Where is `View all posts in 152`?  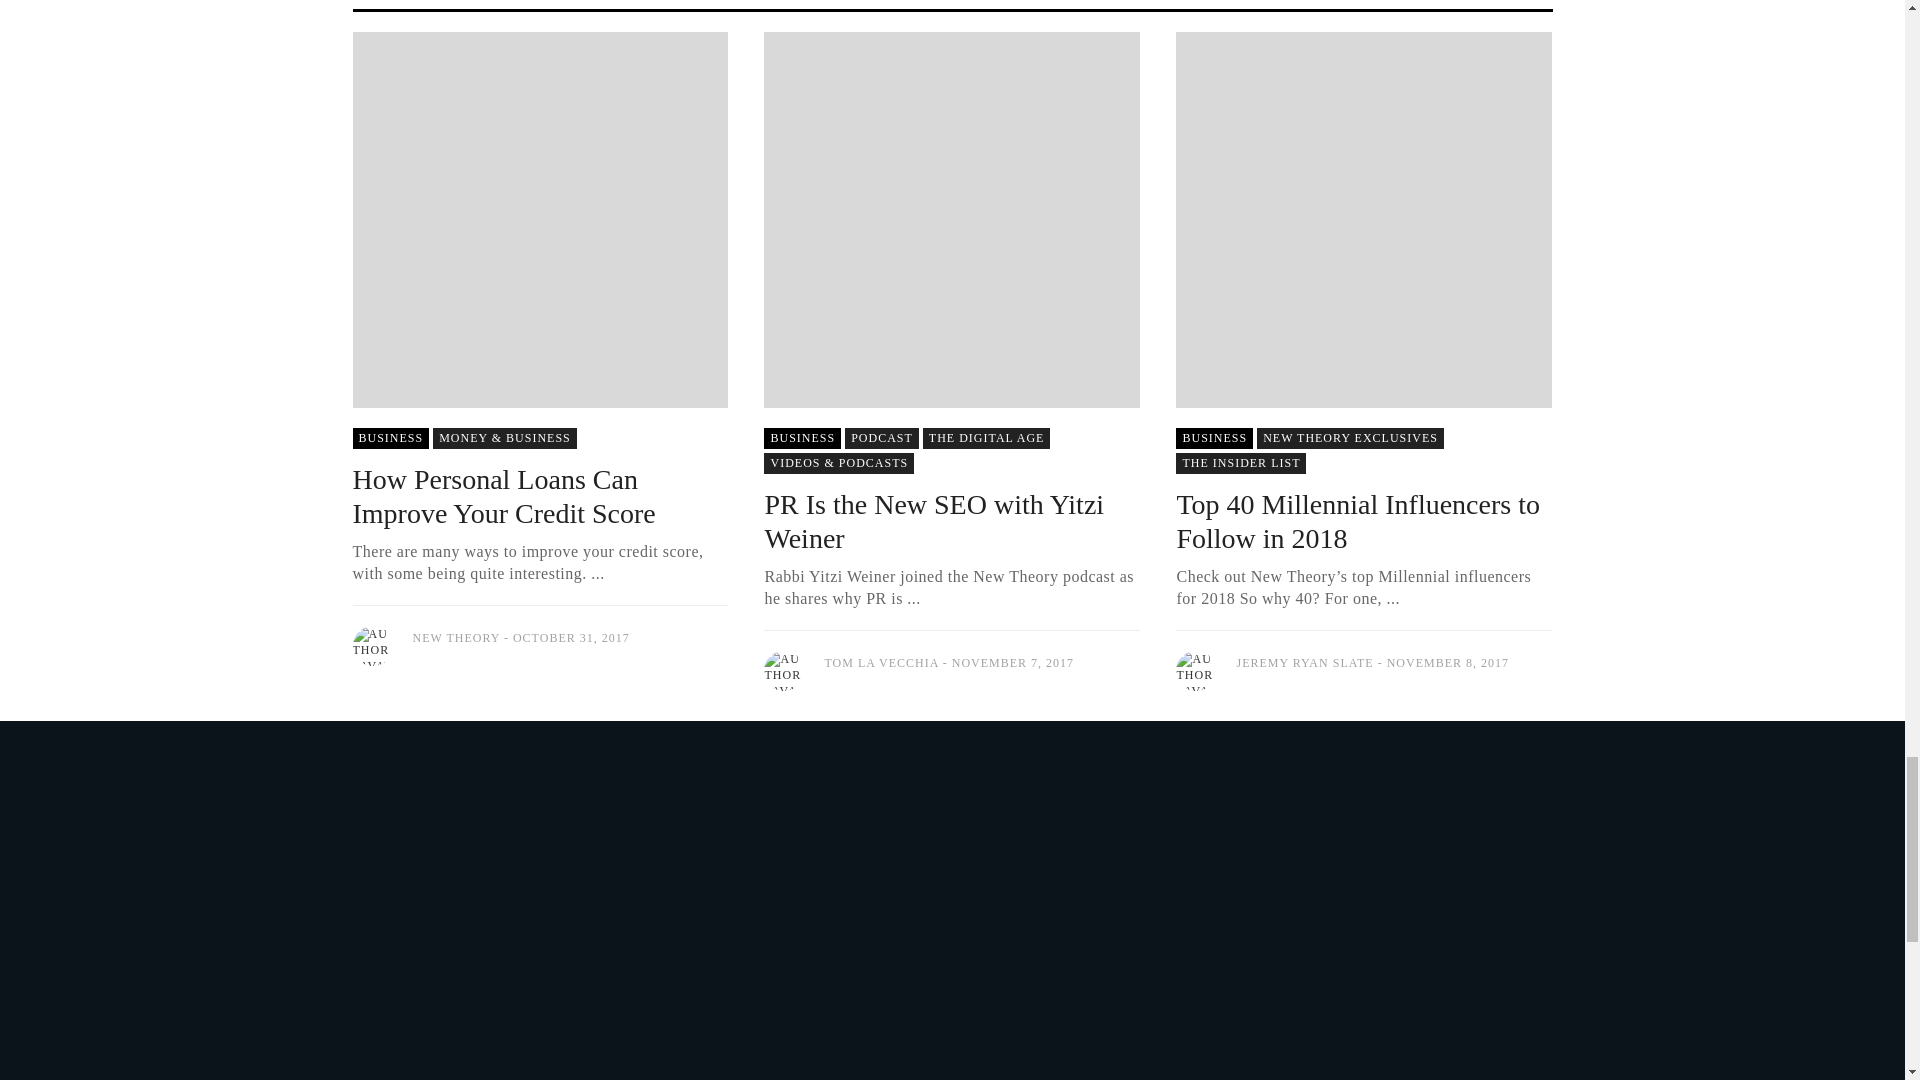 View all posts in 152 is located at coordinates (986, 438).